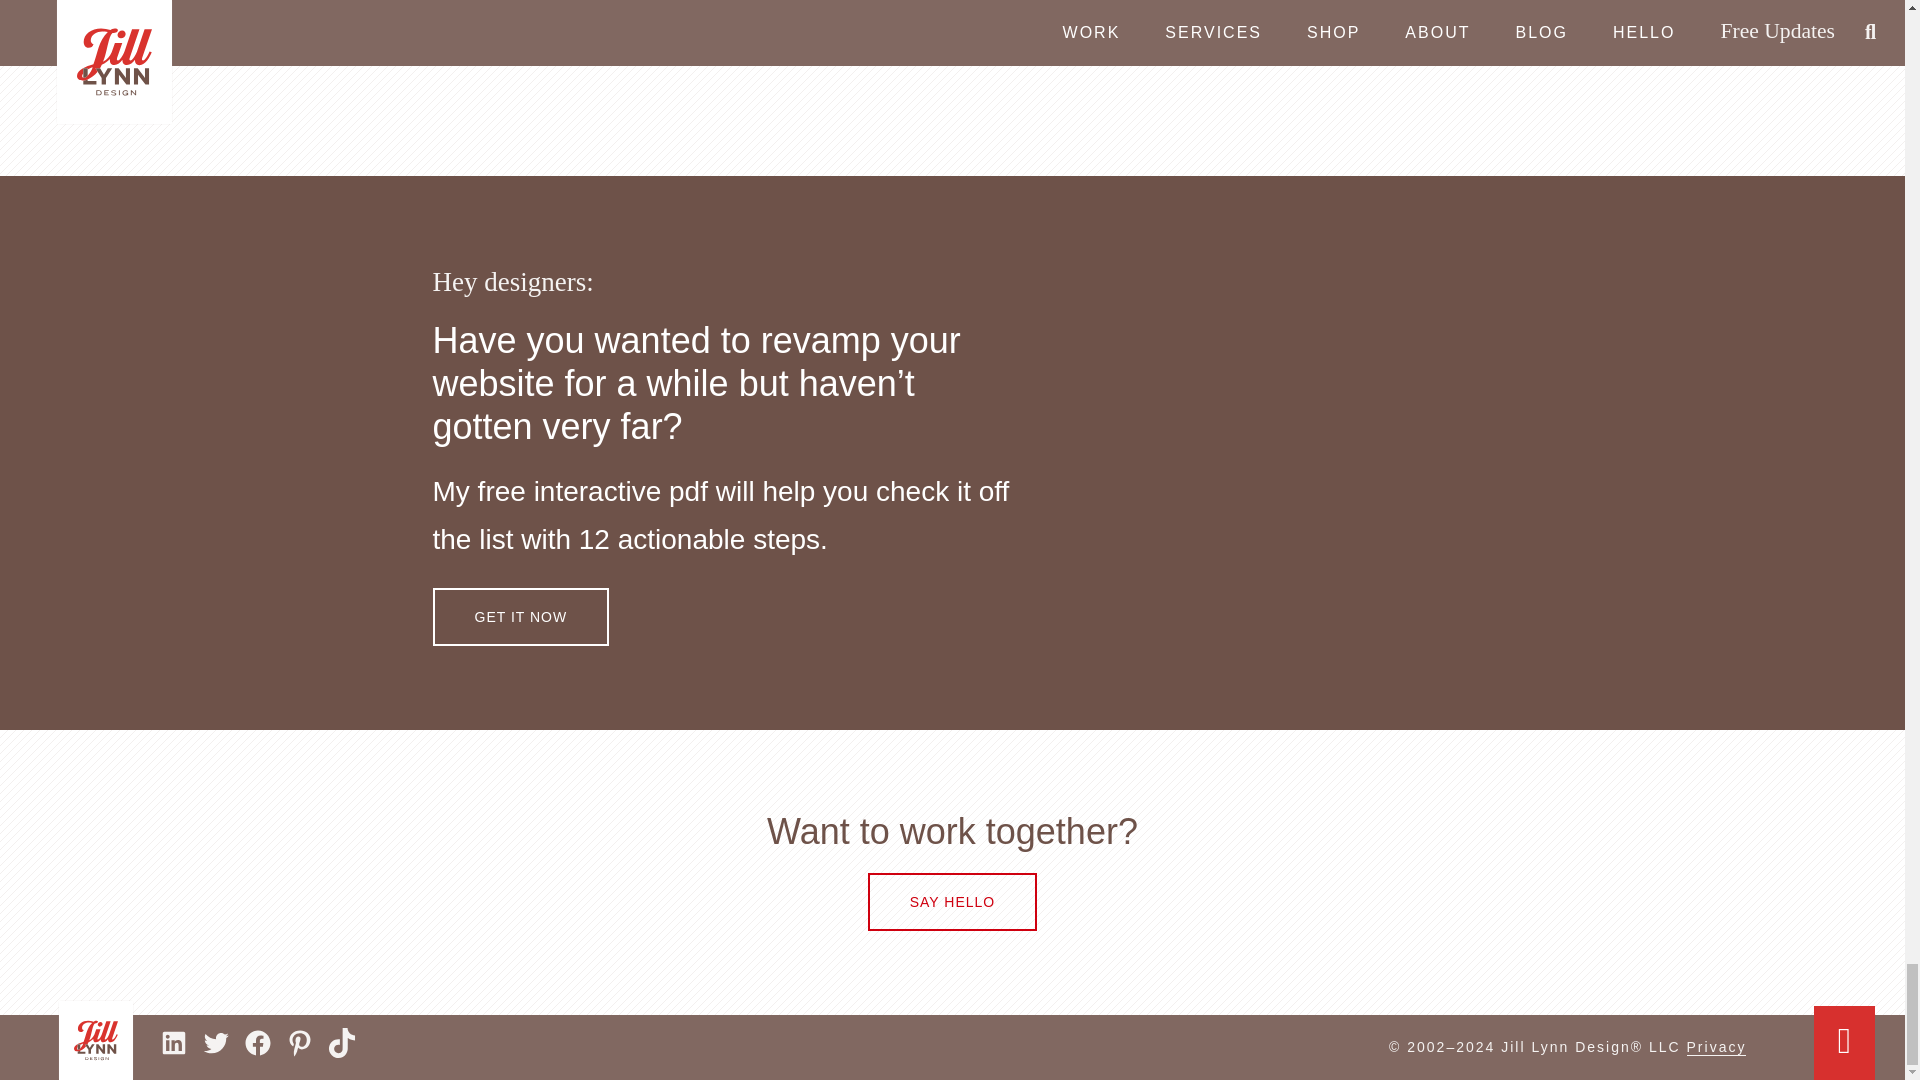  Describe the element at coordinates (520, 616) in the screenshot. I see `GET IT NOW` at that location.